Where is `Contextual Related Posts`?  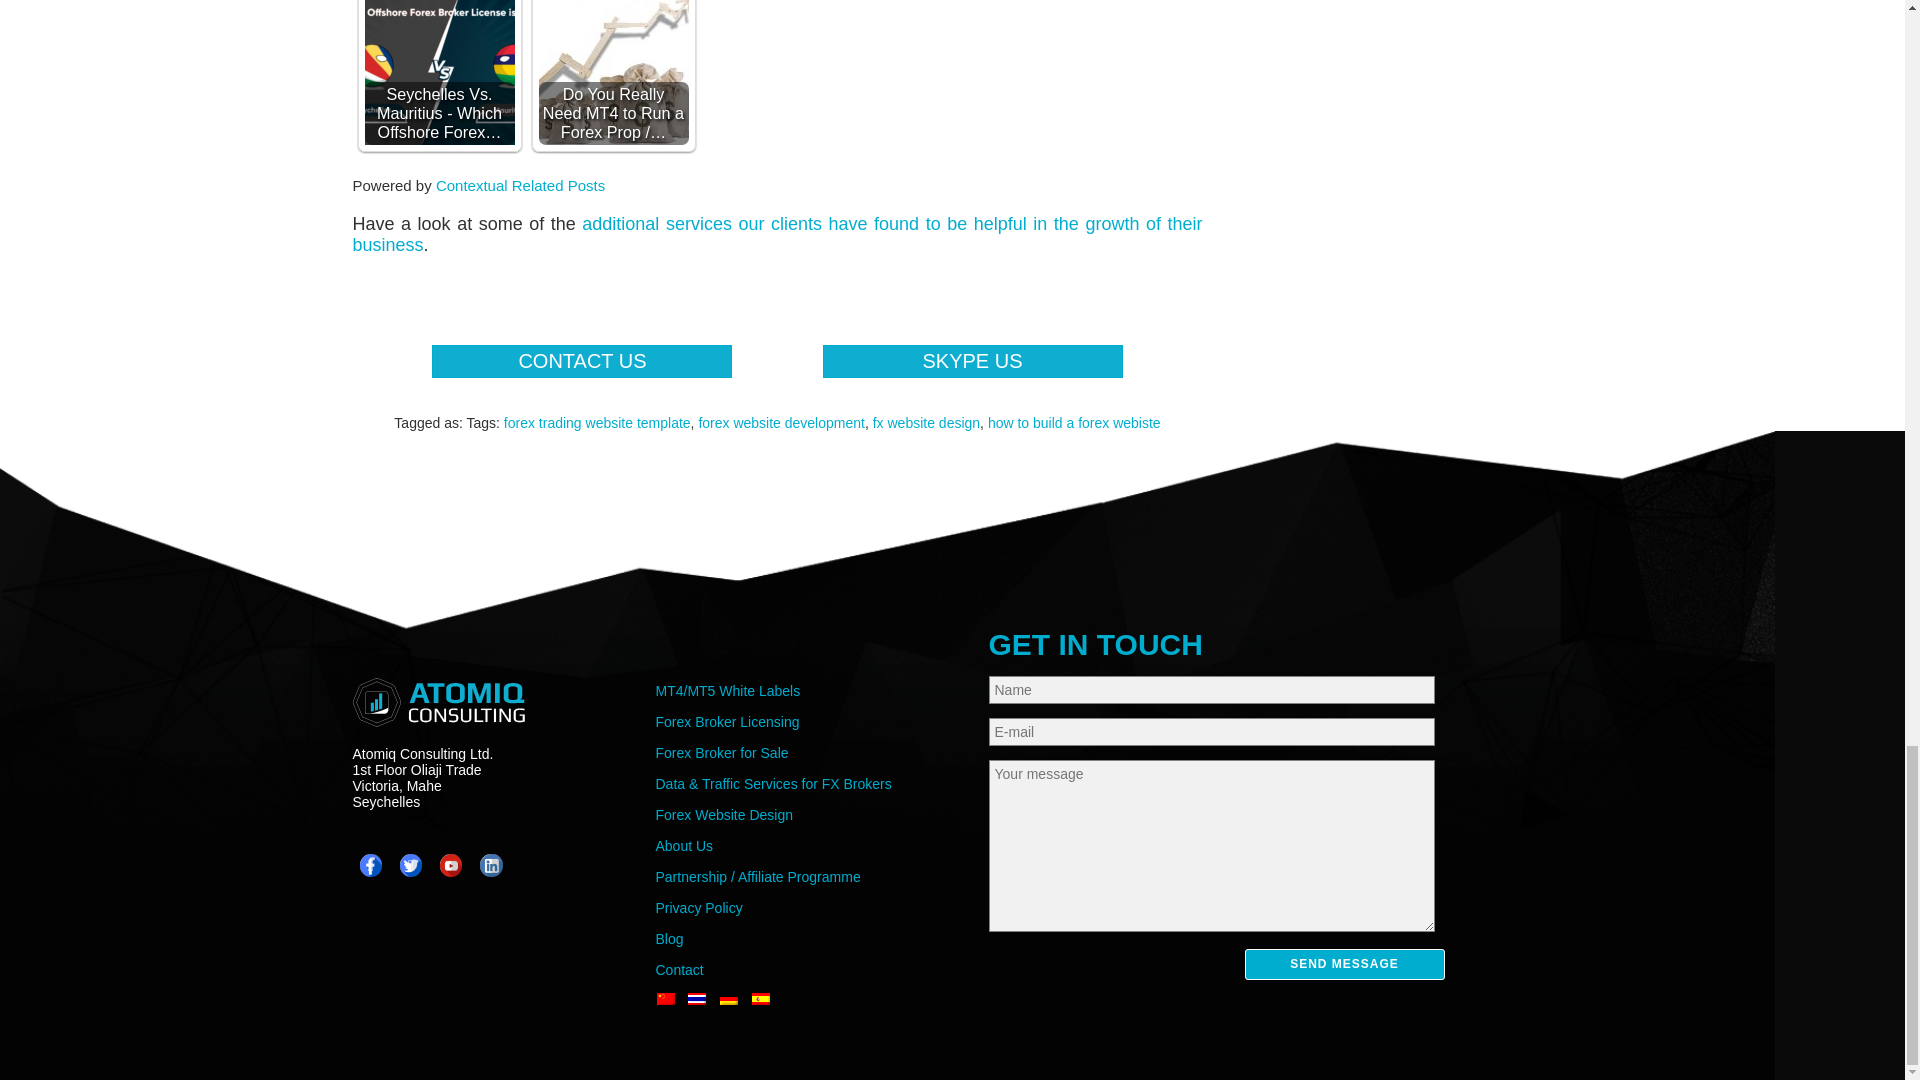 Contextual Related Posts is located at coordinates (520, 186).